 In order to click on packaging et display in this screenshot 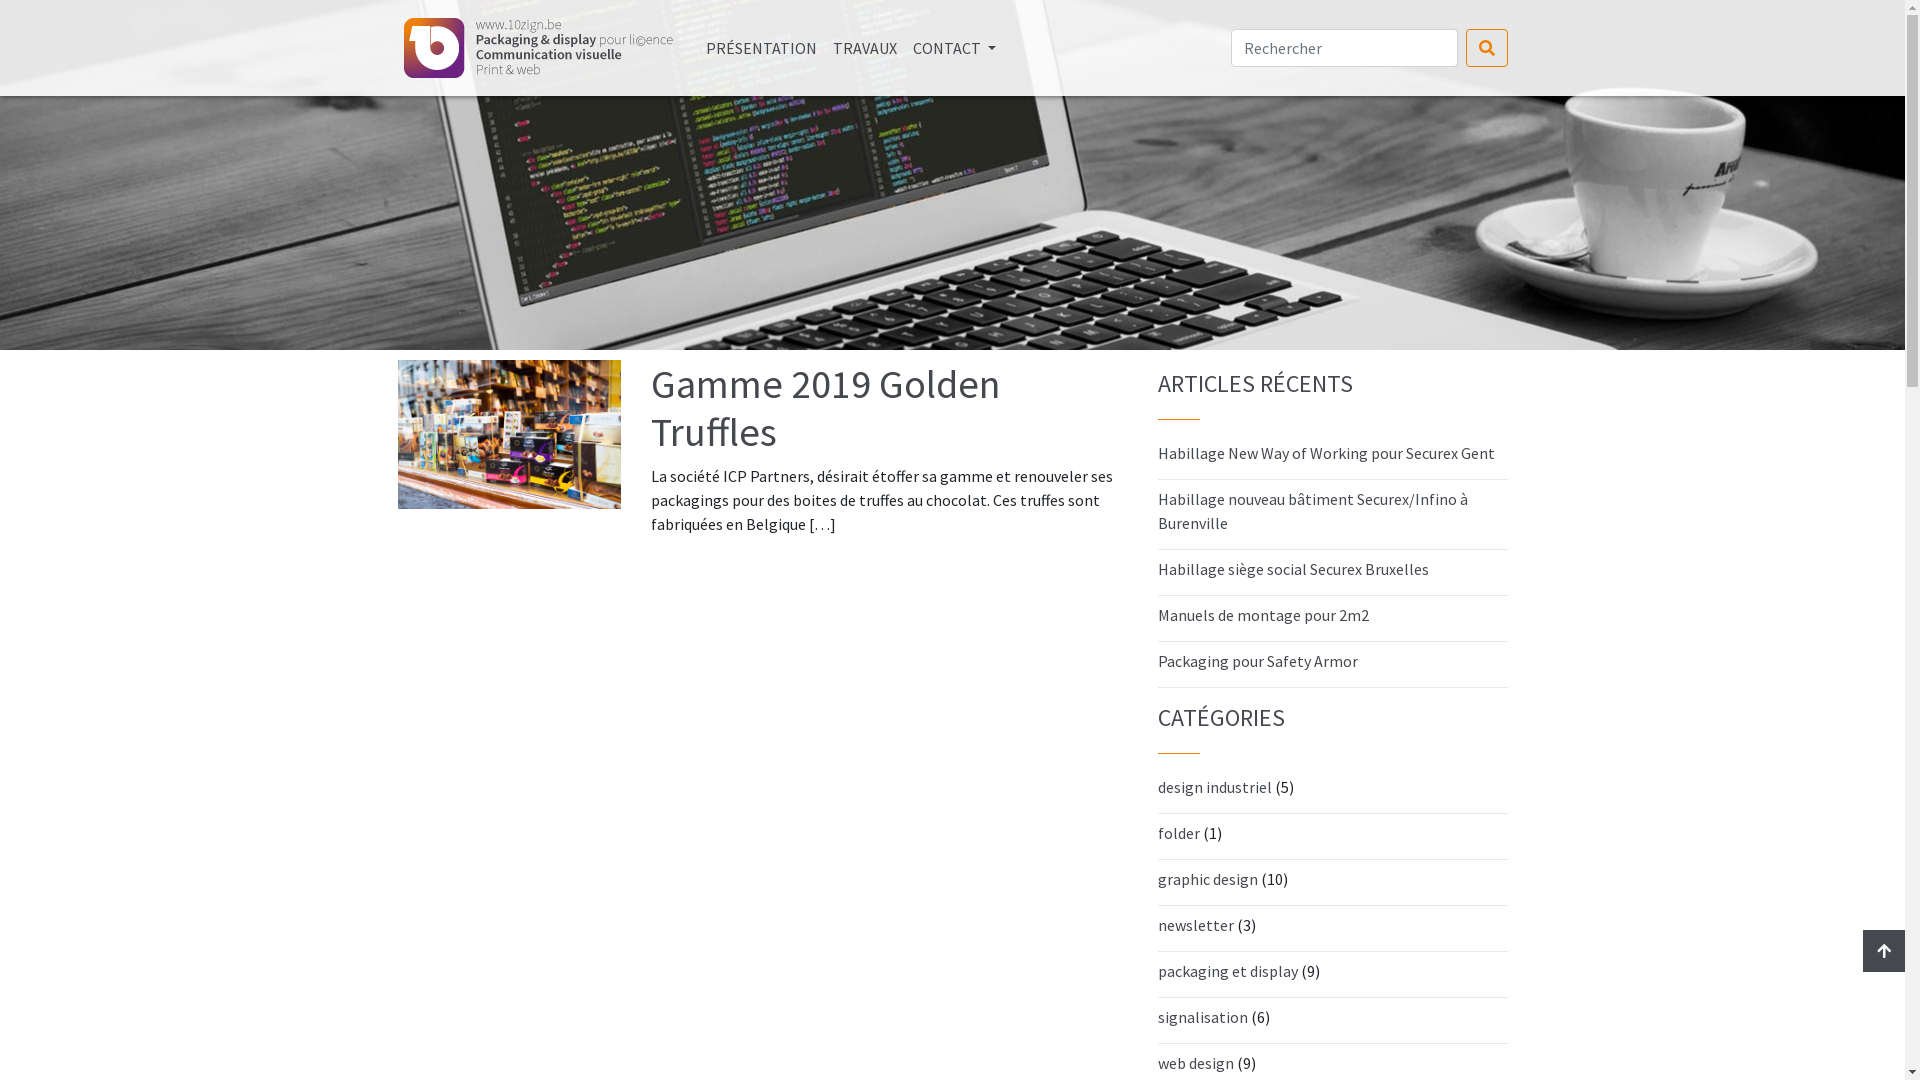, I will do `click(1228, 971)`.